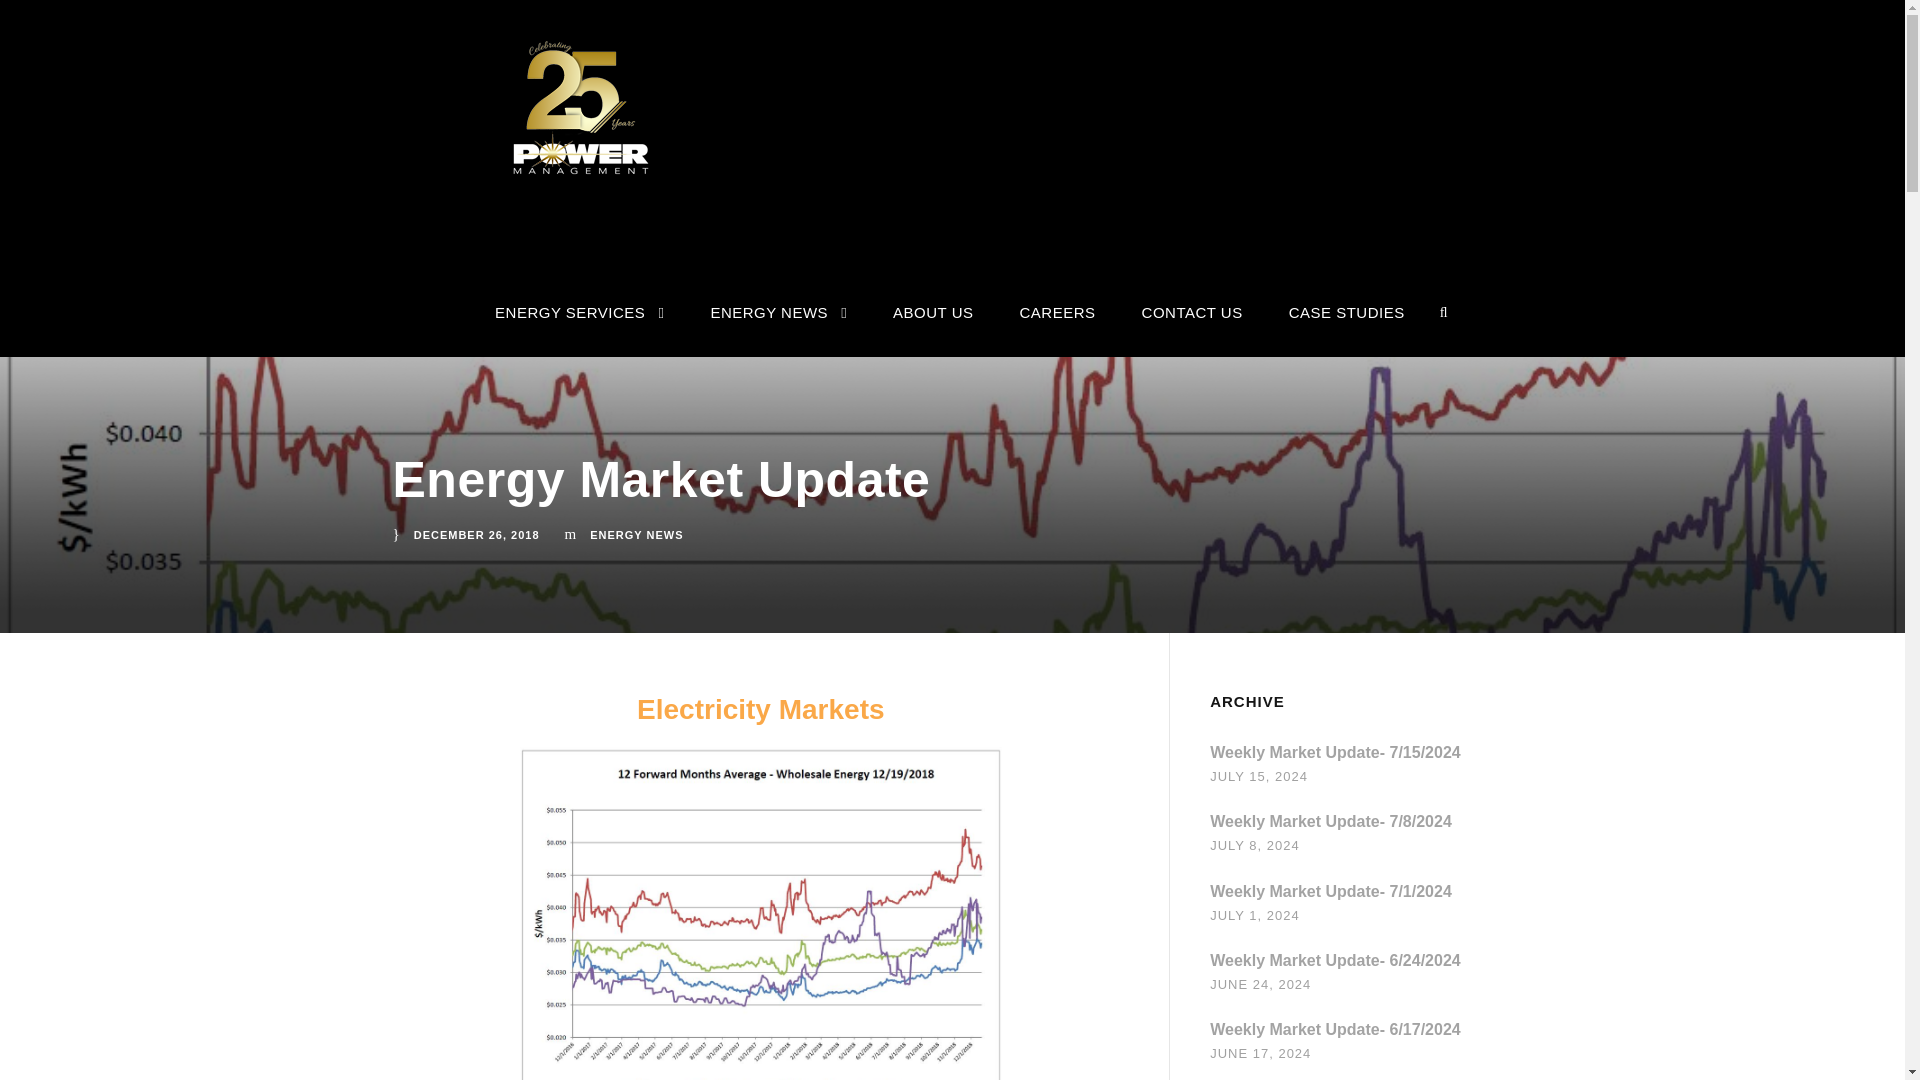 This screenshot has width=1920, height=1080. Describe the element at coordinates (636, 534) in the screenshot. I see `ENERGY NEWS` at that location.